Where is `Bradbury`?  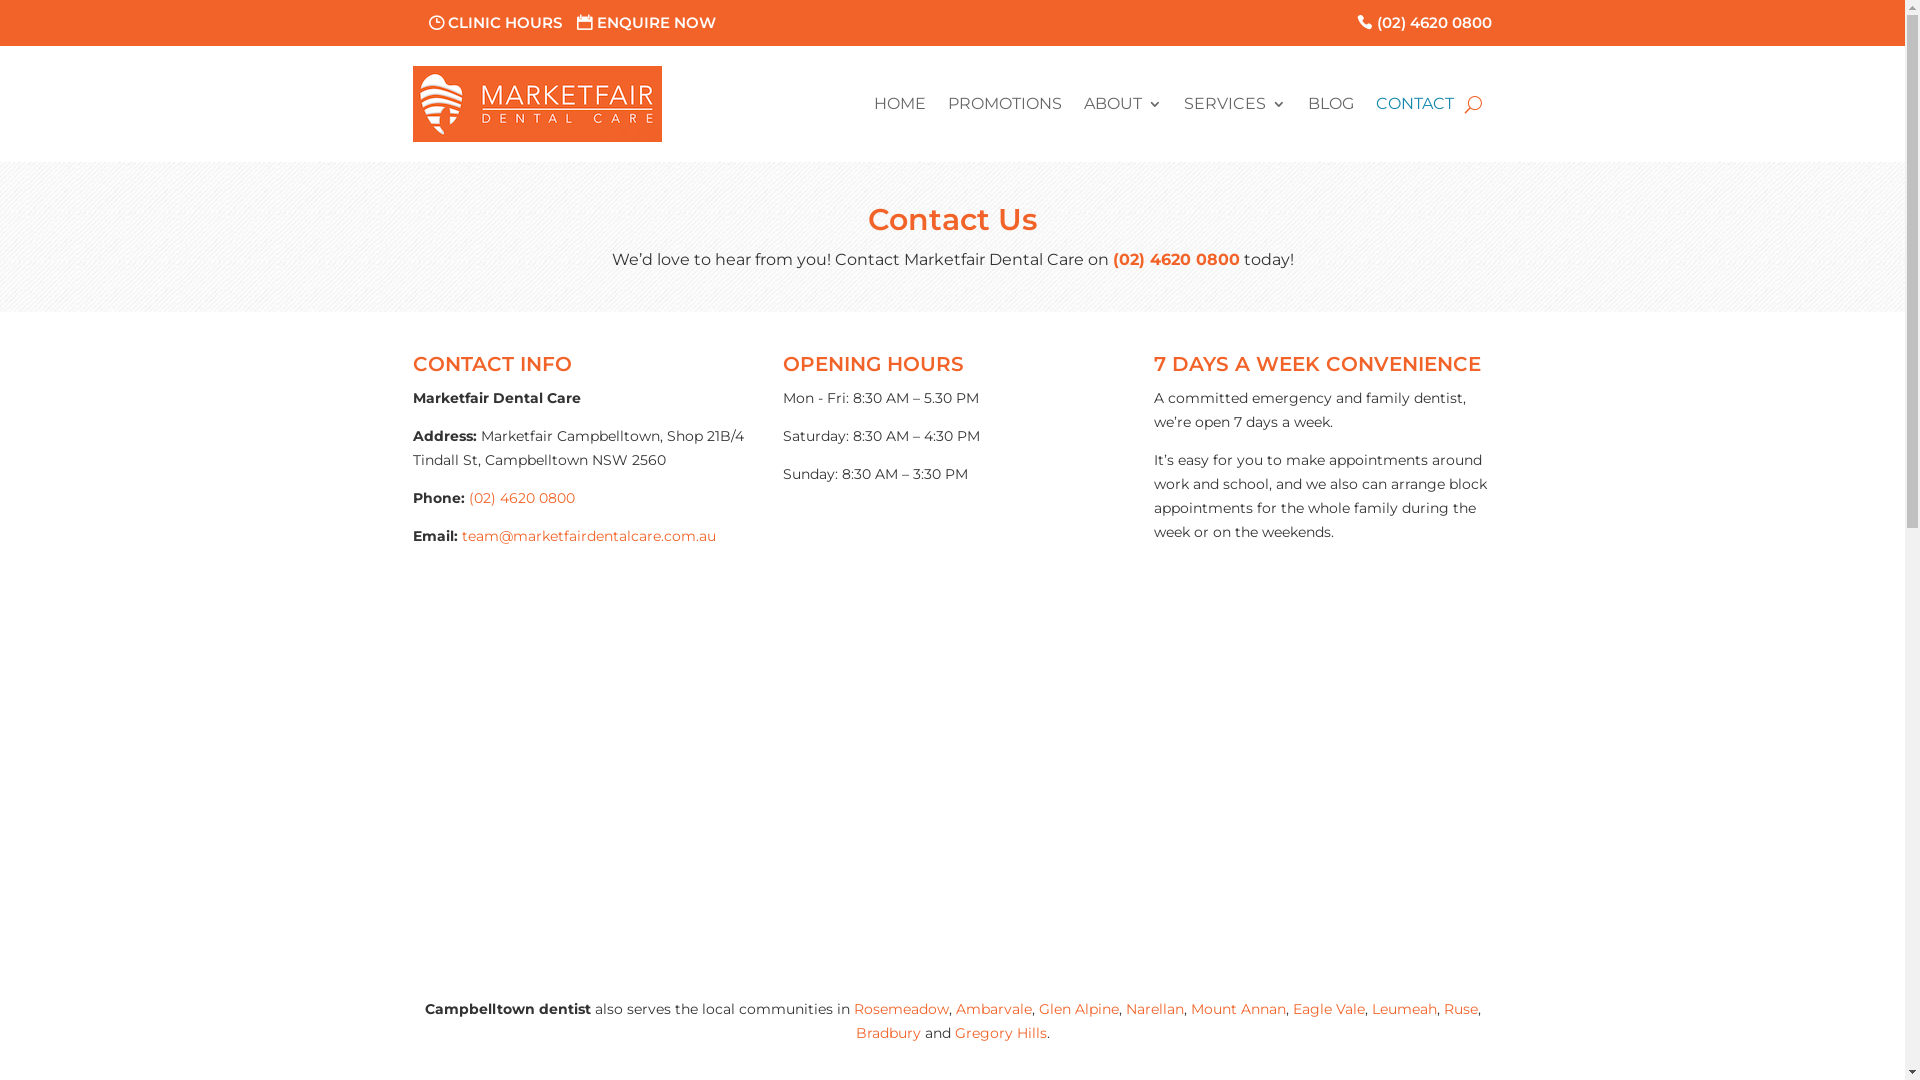
Bradbury is located at coordinates (888, 1033).